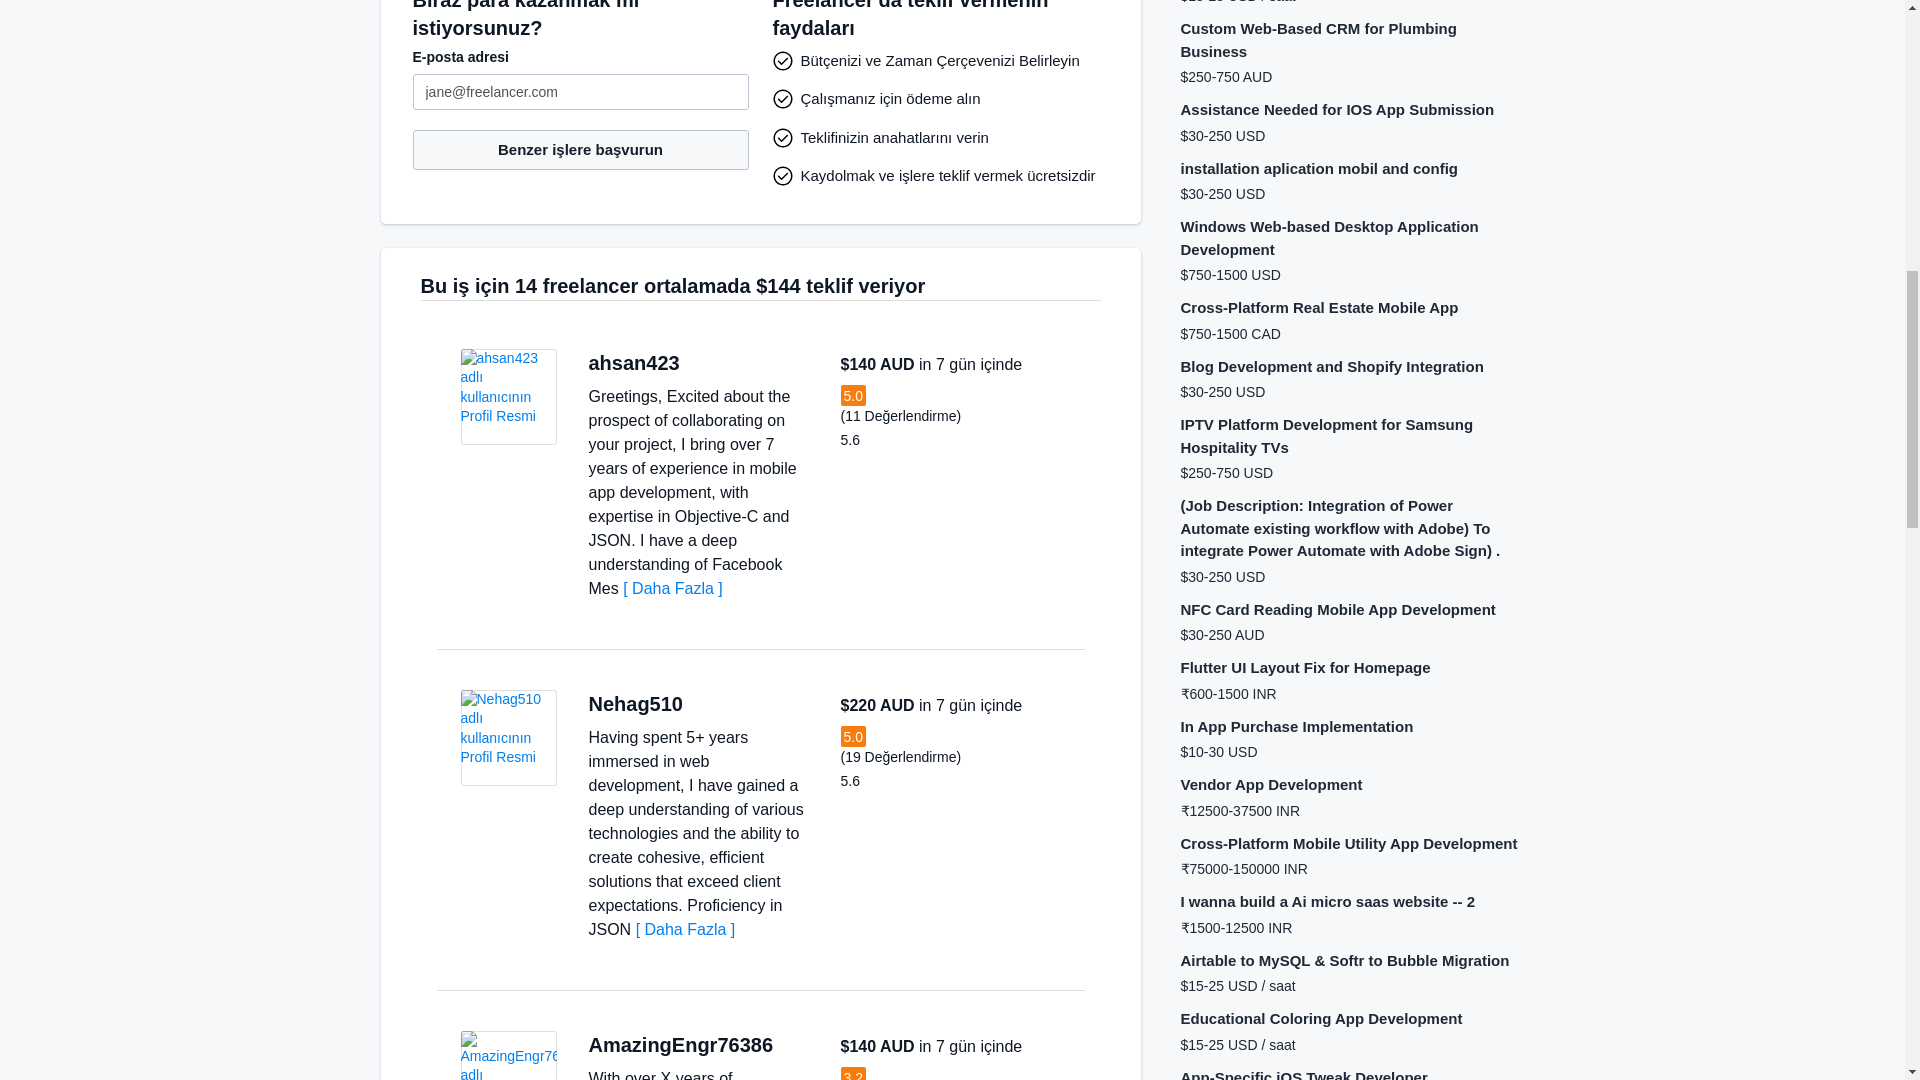 The image size is (1920, 1080). What do you see at coordinates (672, 588) in the screenshot?
I see `Daha Fazla` at bounding box center [672, 588].